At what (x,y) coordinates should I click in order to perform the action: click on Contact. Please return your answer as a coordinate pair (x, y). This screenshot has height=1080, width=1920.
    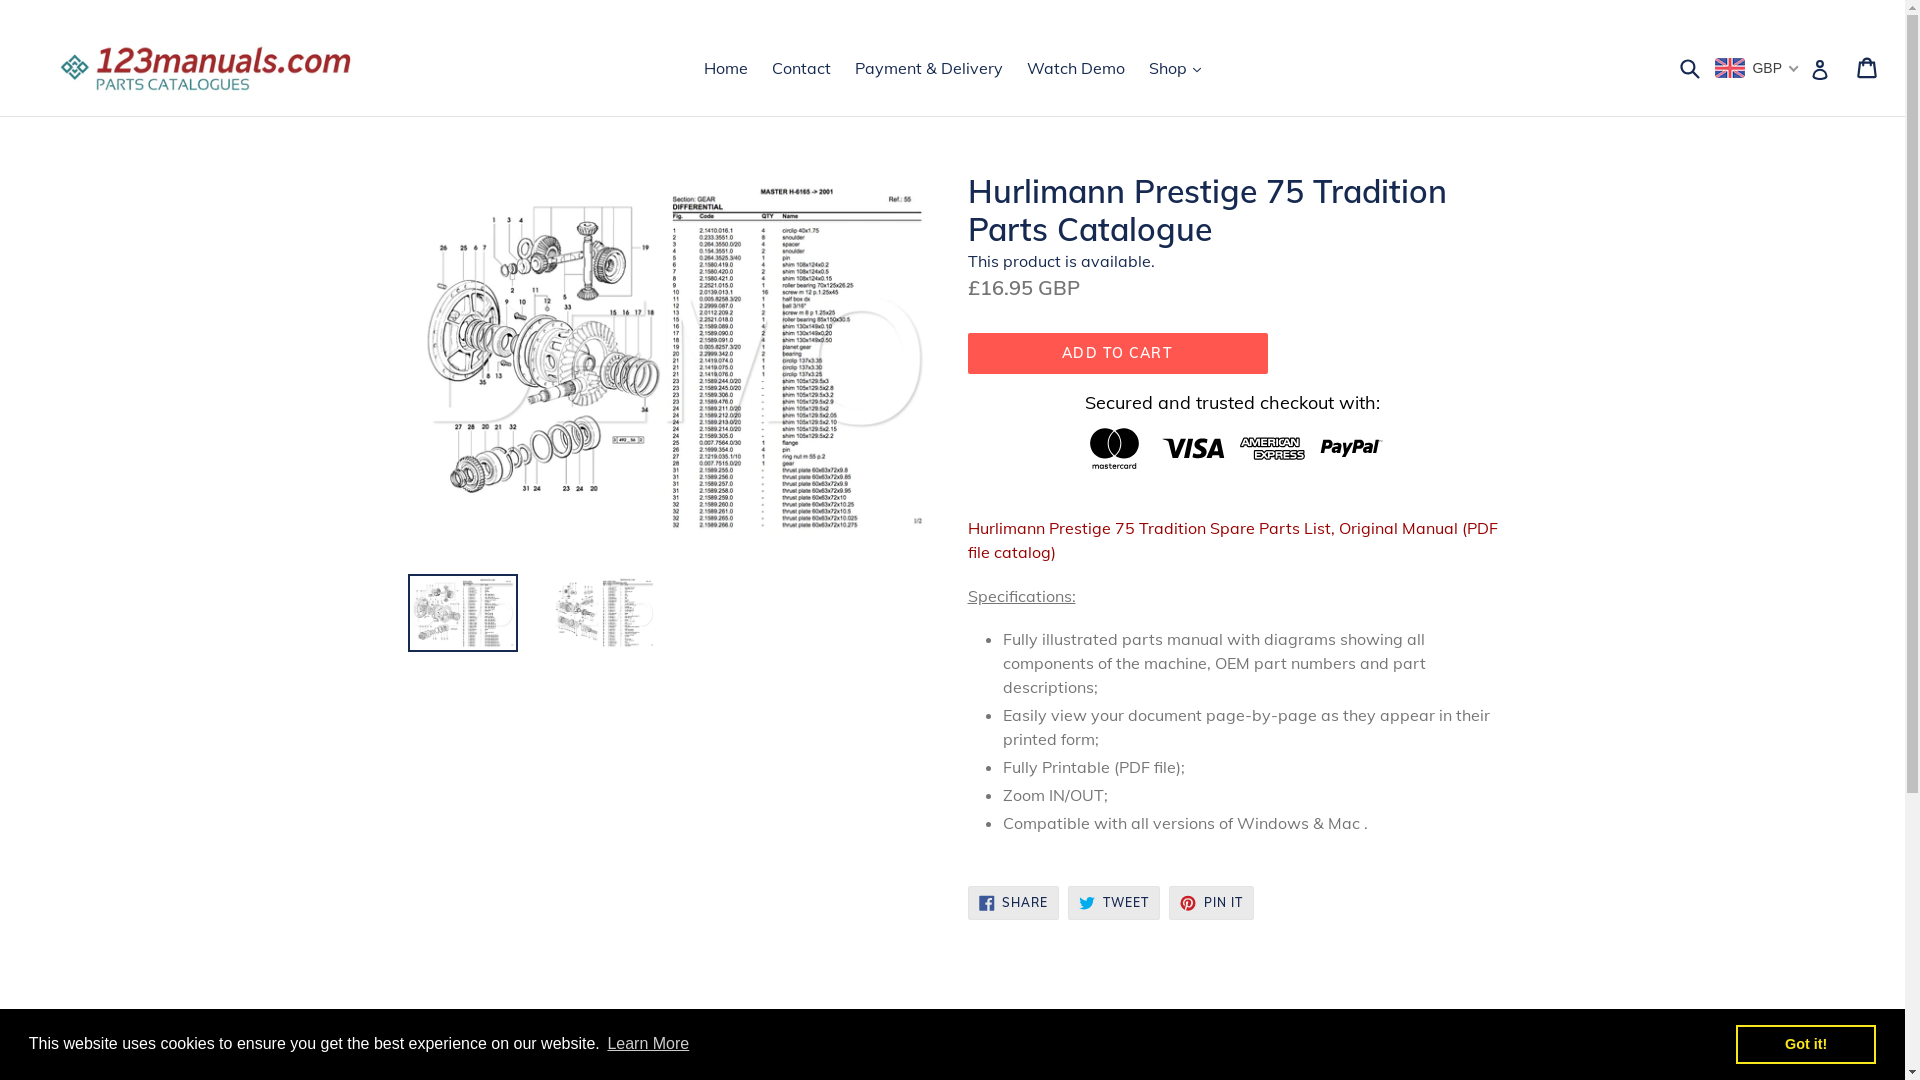
    Looking at the image, I should click on (802, 68).